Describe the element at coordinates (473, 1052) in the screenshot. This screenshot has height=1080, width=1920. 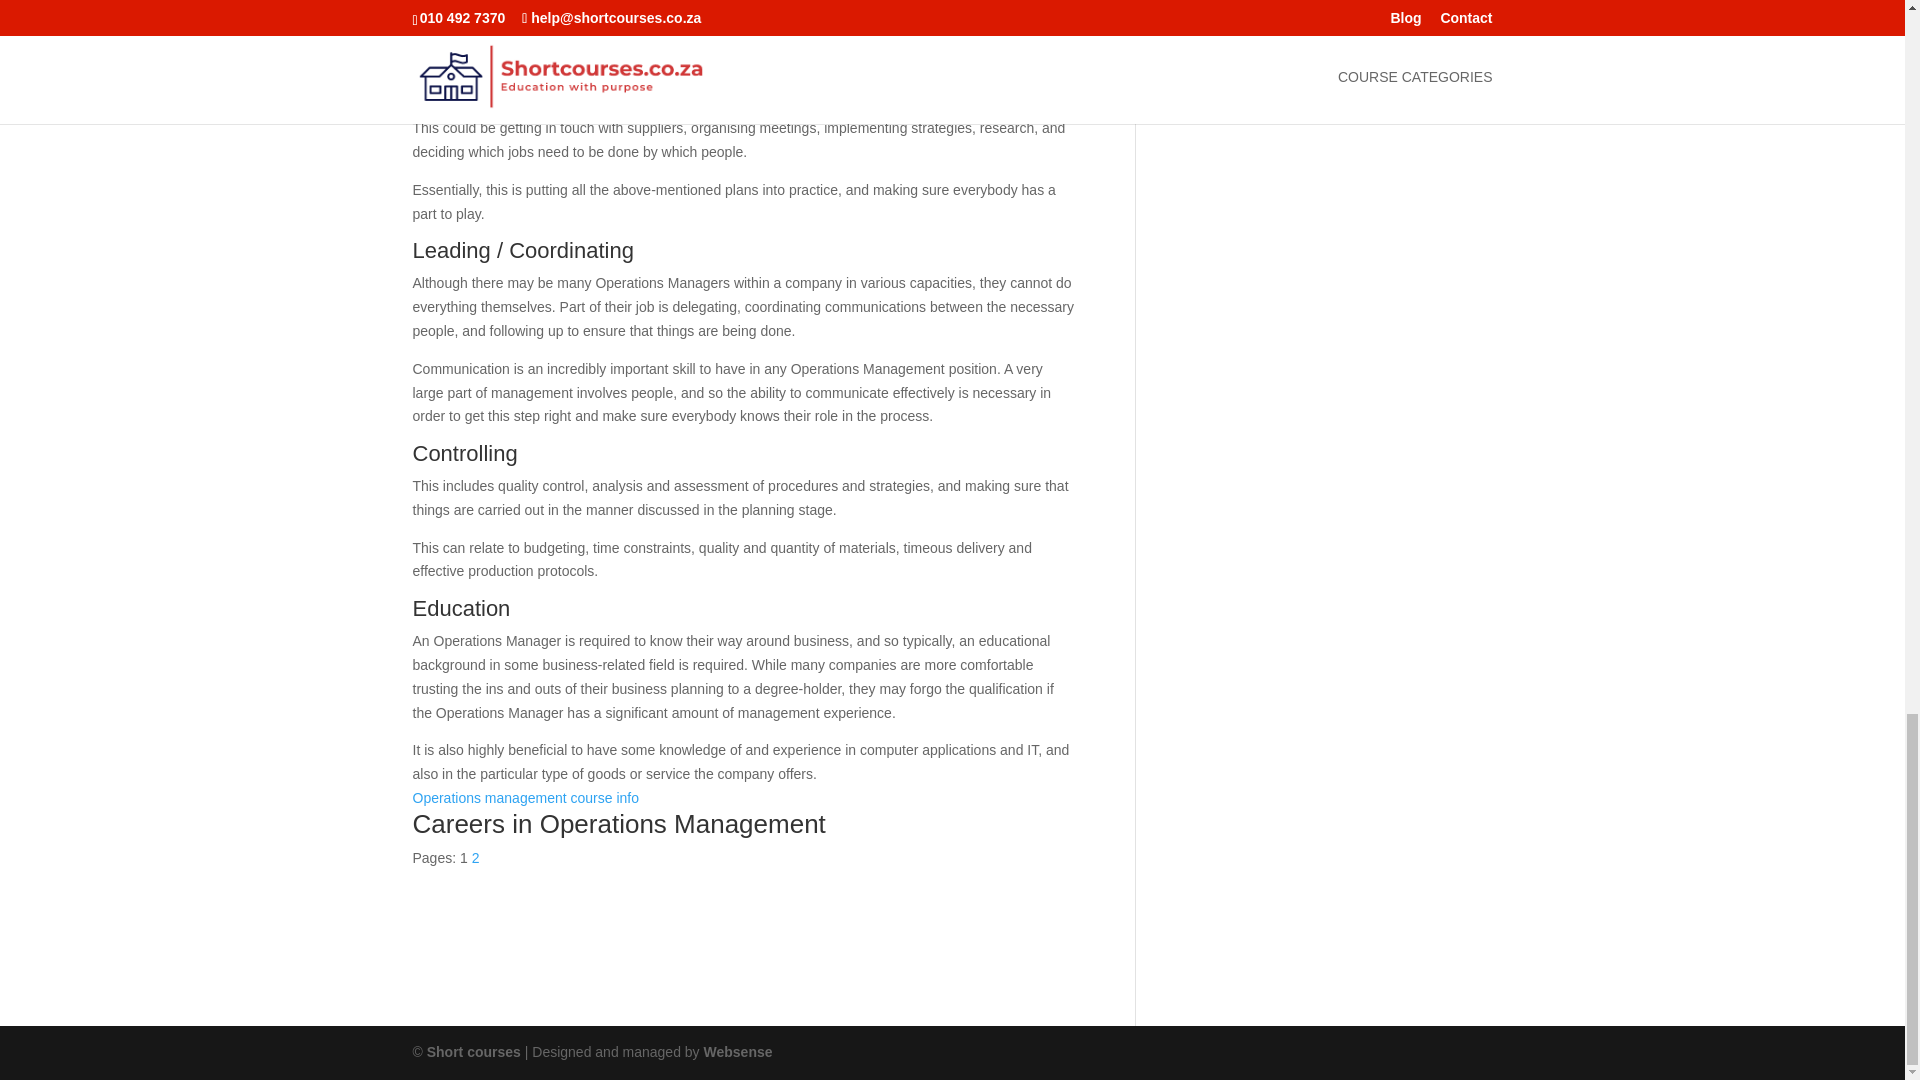
I see `Short courses` at that location.